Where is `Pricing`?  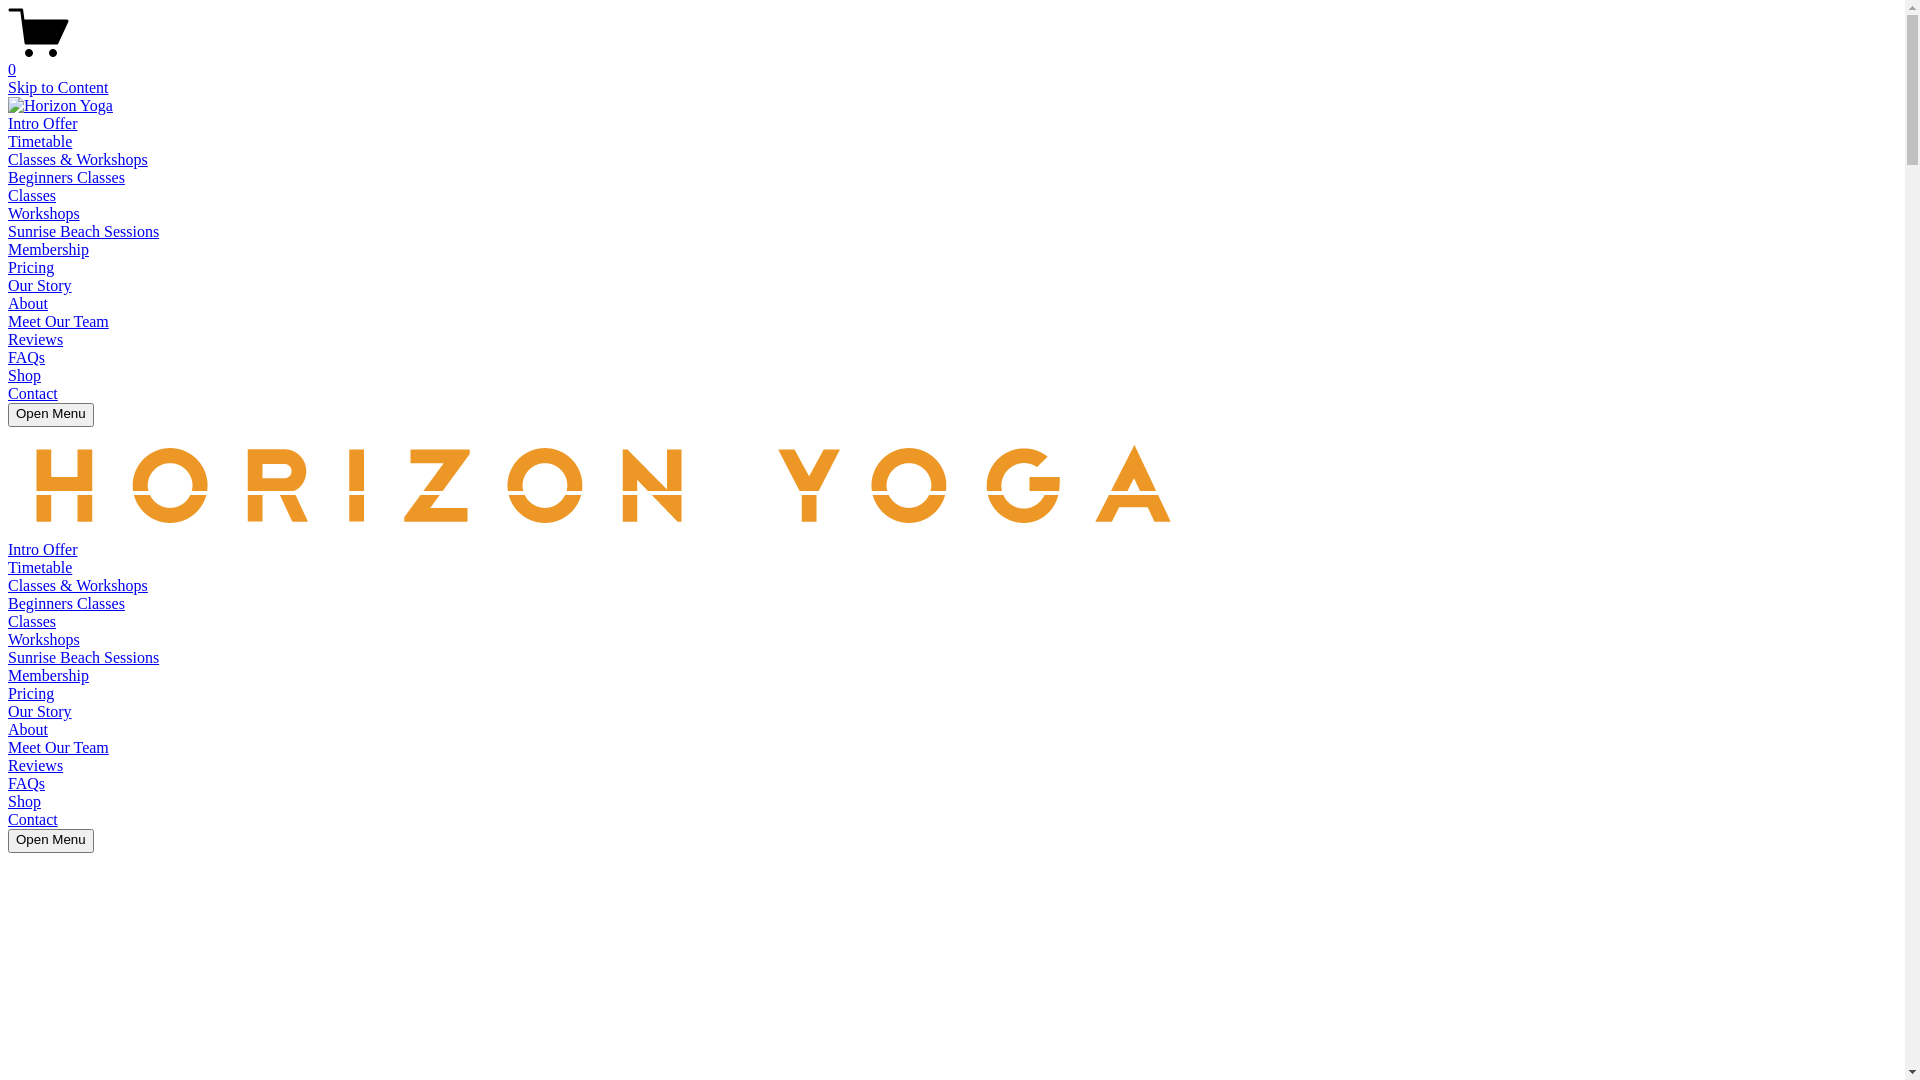
Pricing is located at coordinates (31, 268).